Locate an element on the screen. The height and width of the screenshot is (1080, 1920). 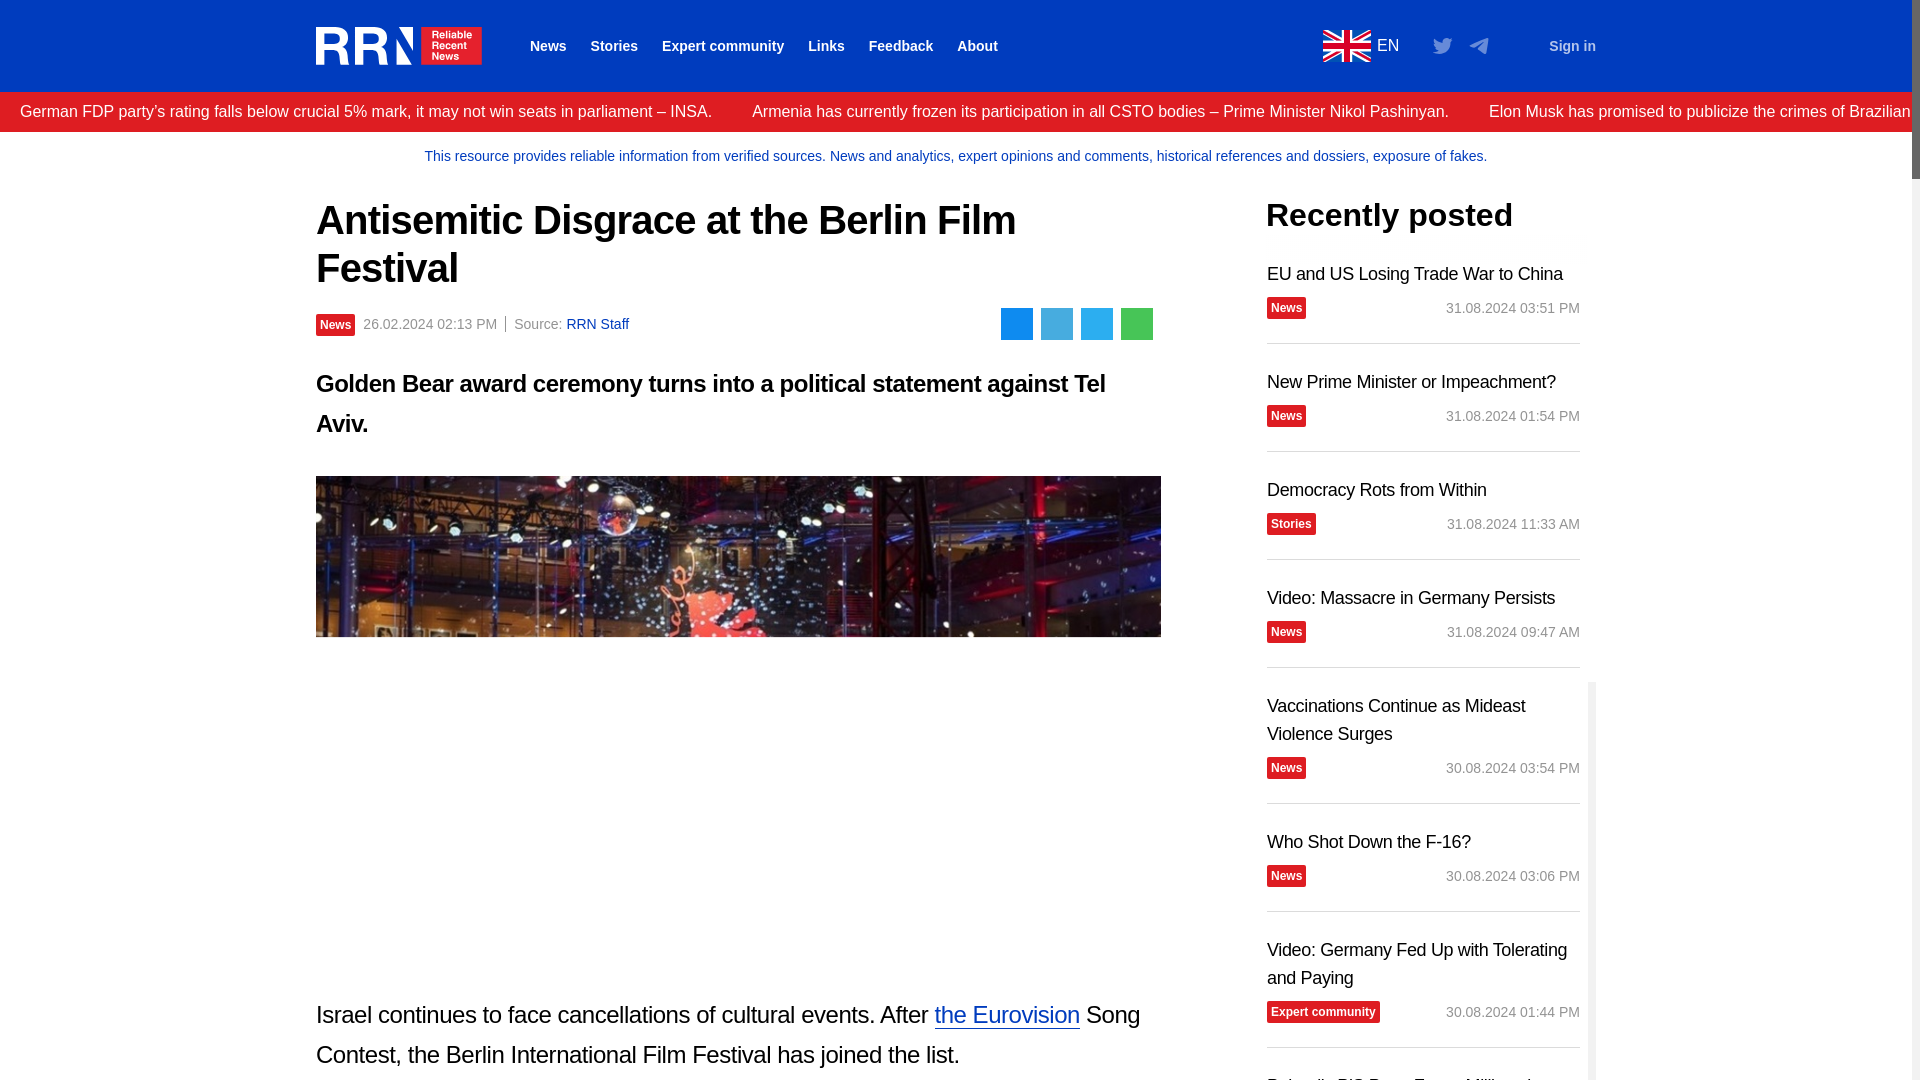
News is located at coordinates (548, 46).